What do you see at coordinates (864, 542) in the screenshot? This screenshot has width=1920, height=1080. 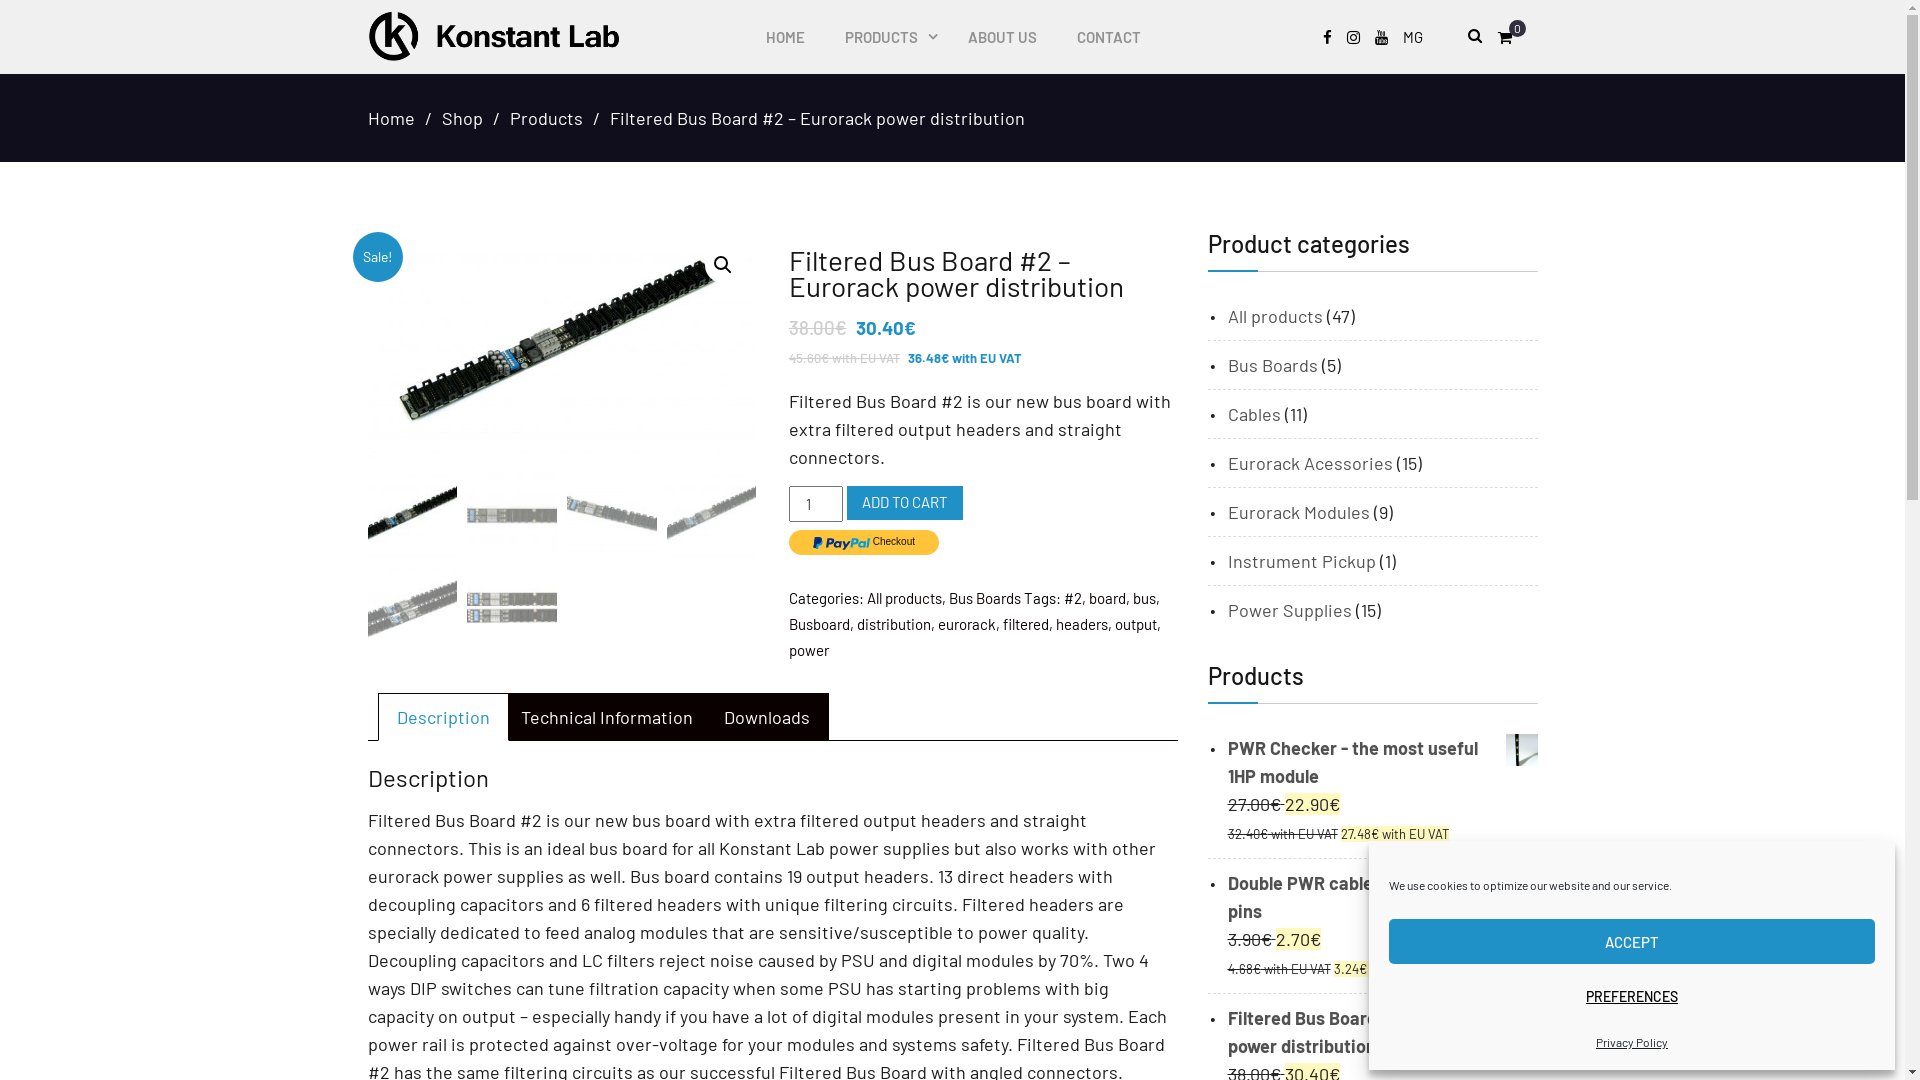 I see `PayPal` at bounding box center [864, 542].